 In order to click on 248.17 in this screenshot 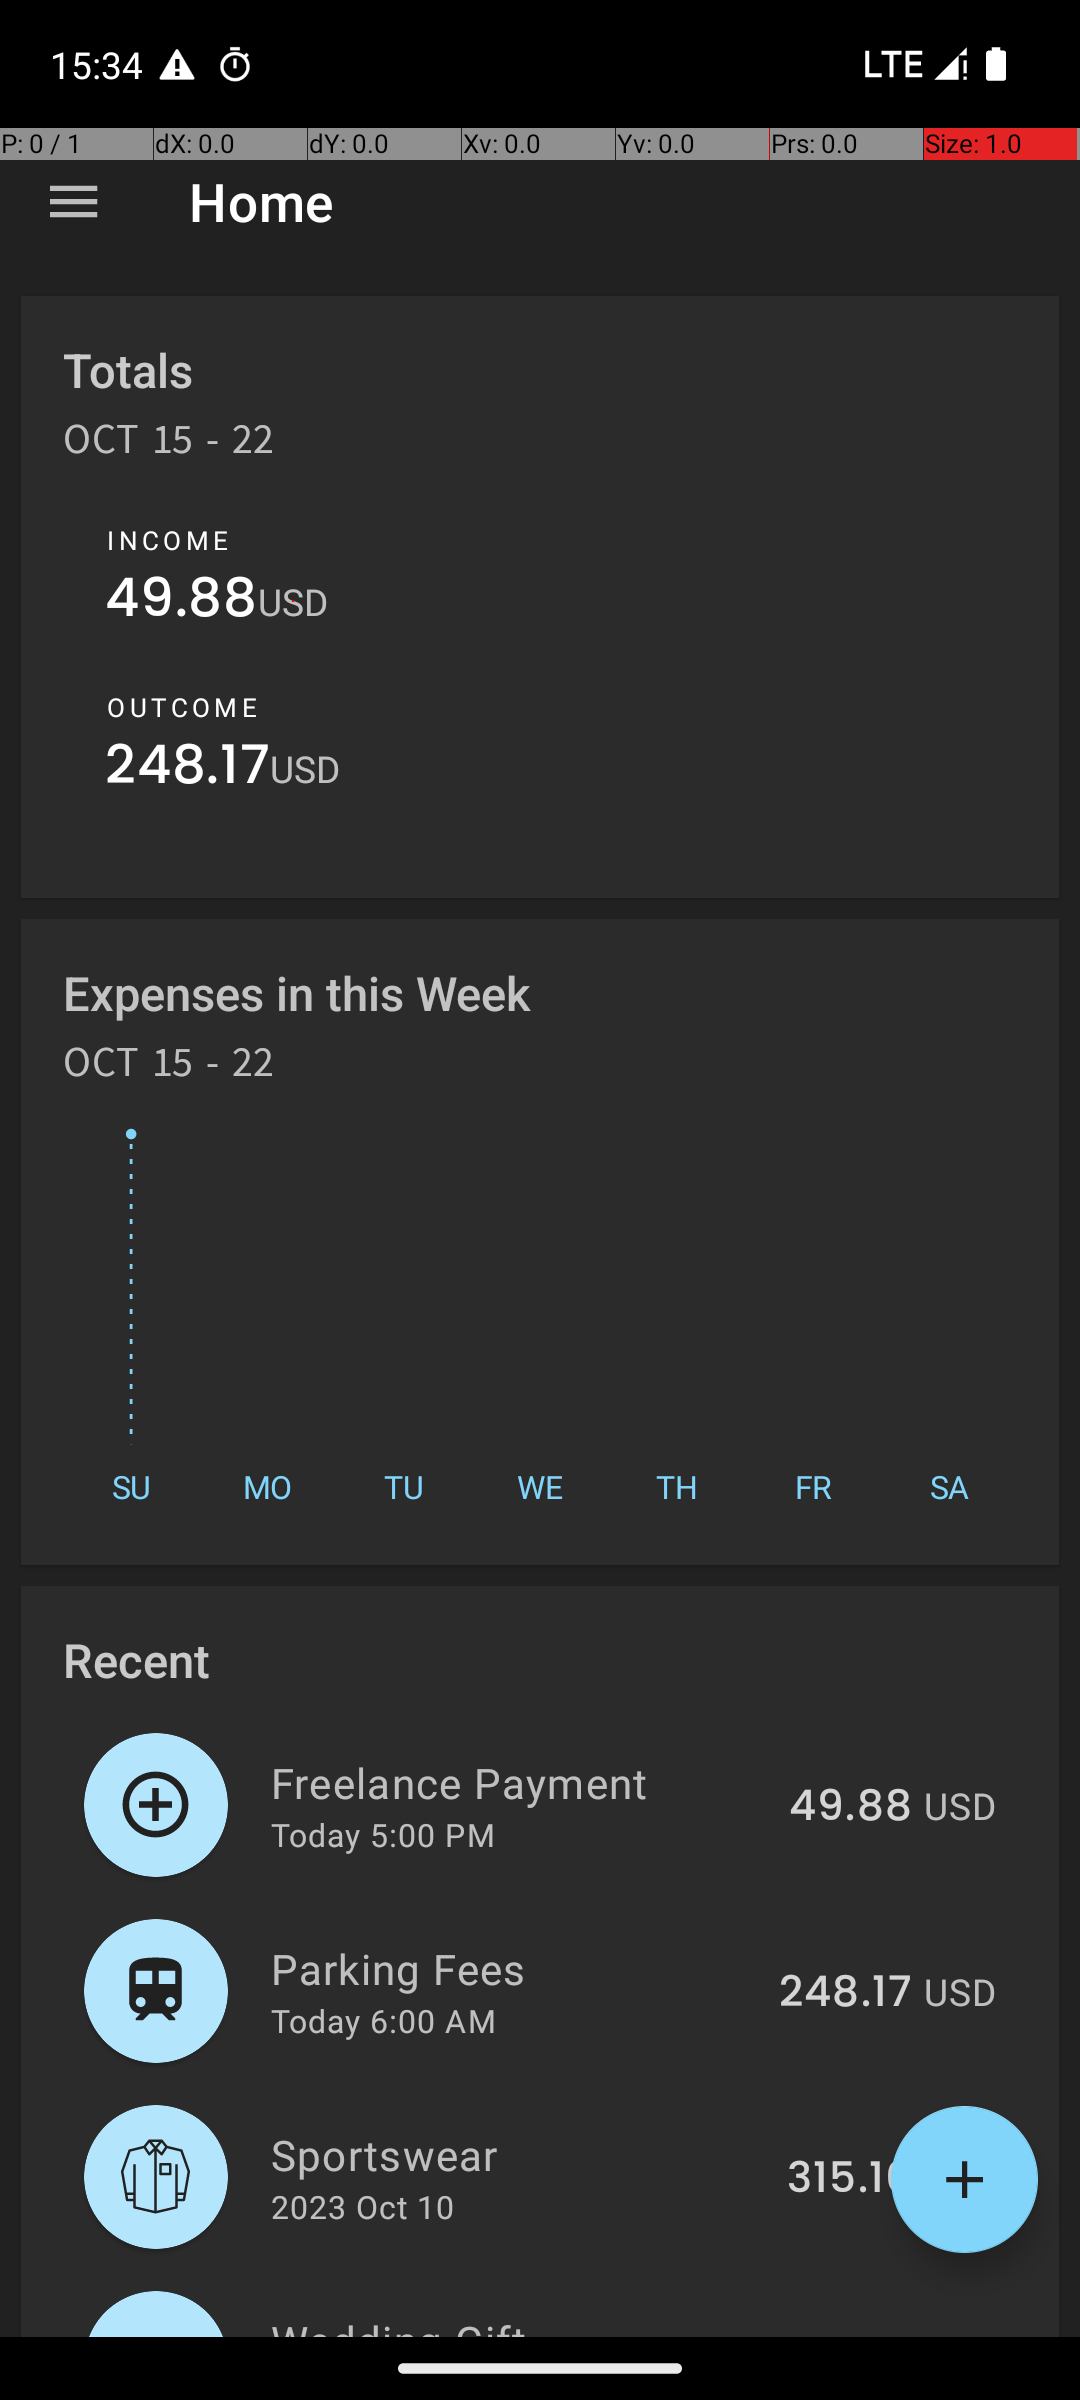, I will do `click(188, 770)`.